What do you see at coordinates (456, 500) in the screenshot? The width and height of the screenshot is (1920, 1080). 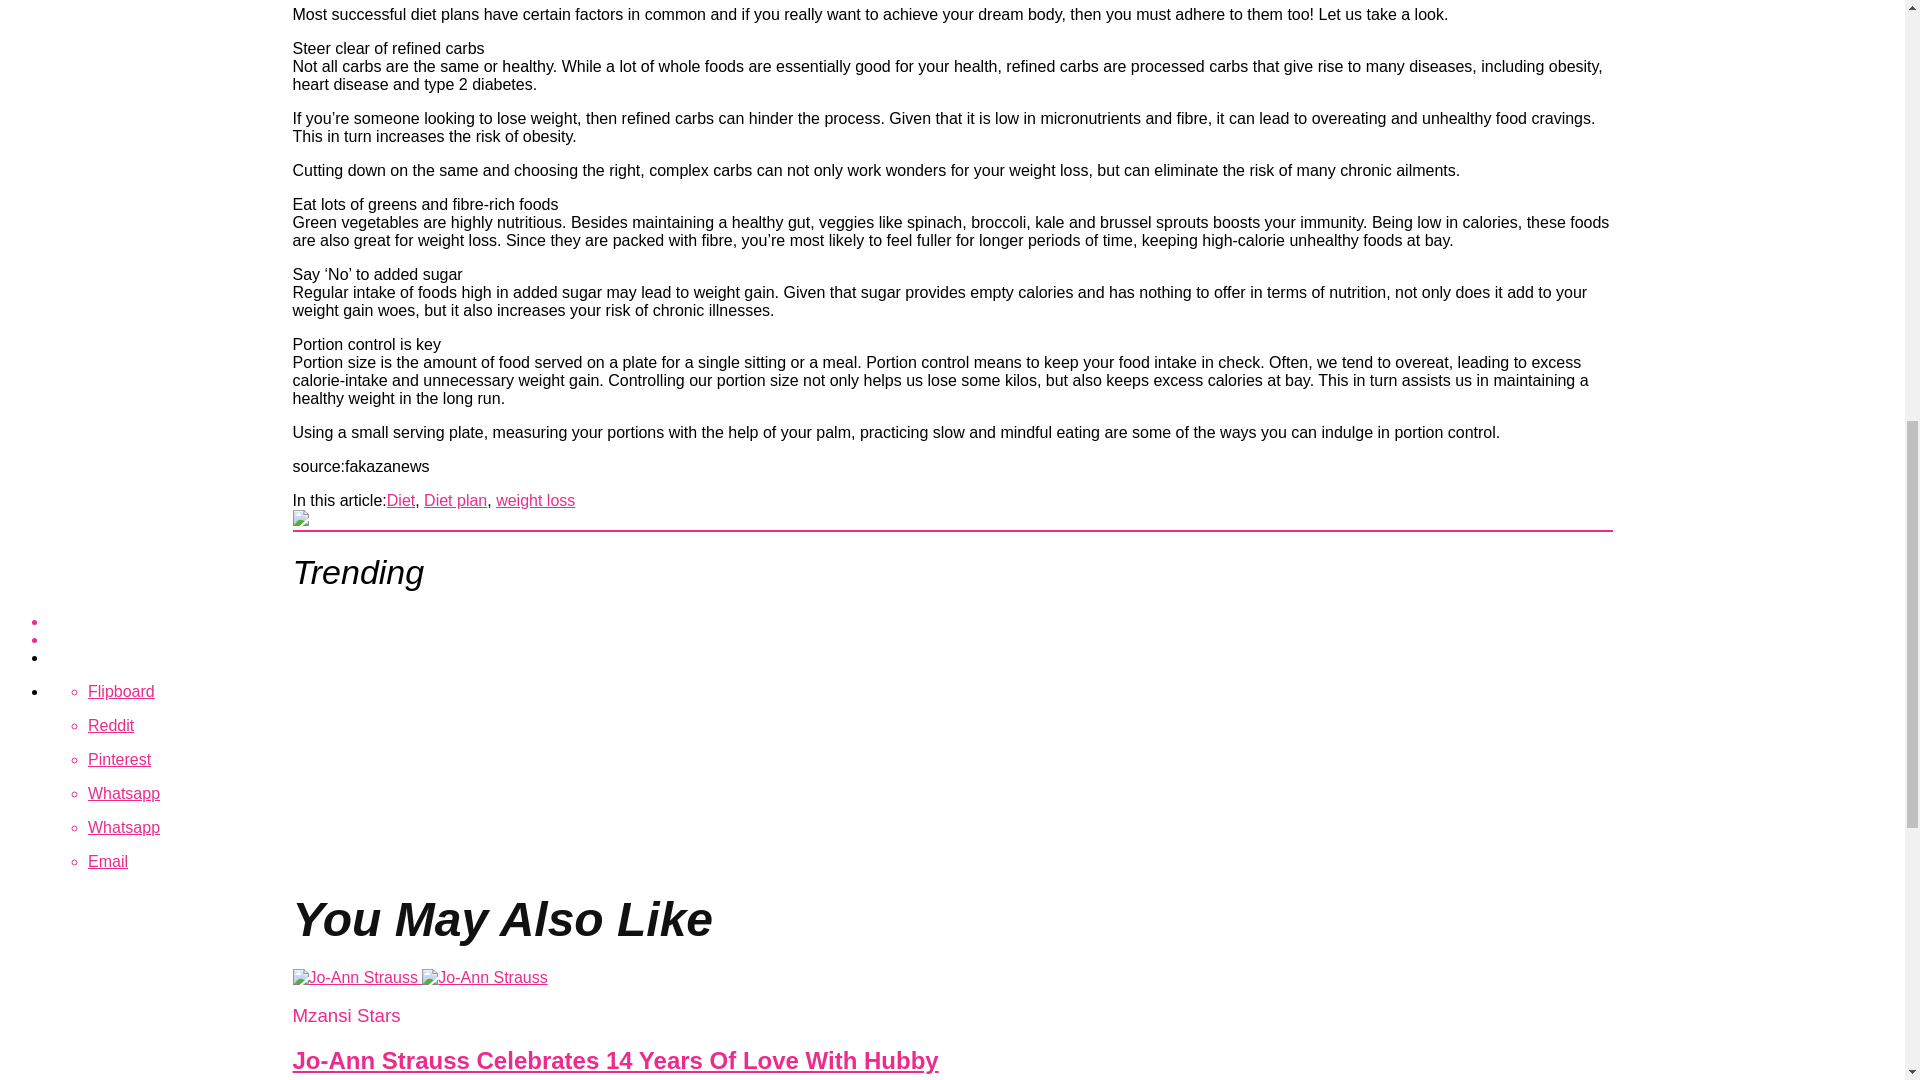 I see `Diet plan` at bounding box center [456, 500].